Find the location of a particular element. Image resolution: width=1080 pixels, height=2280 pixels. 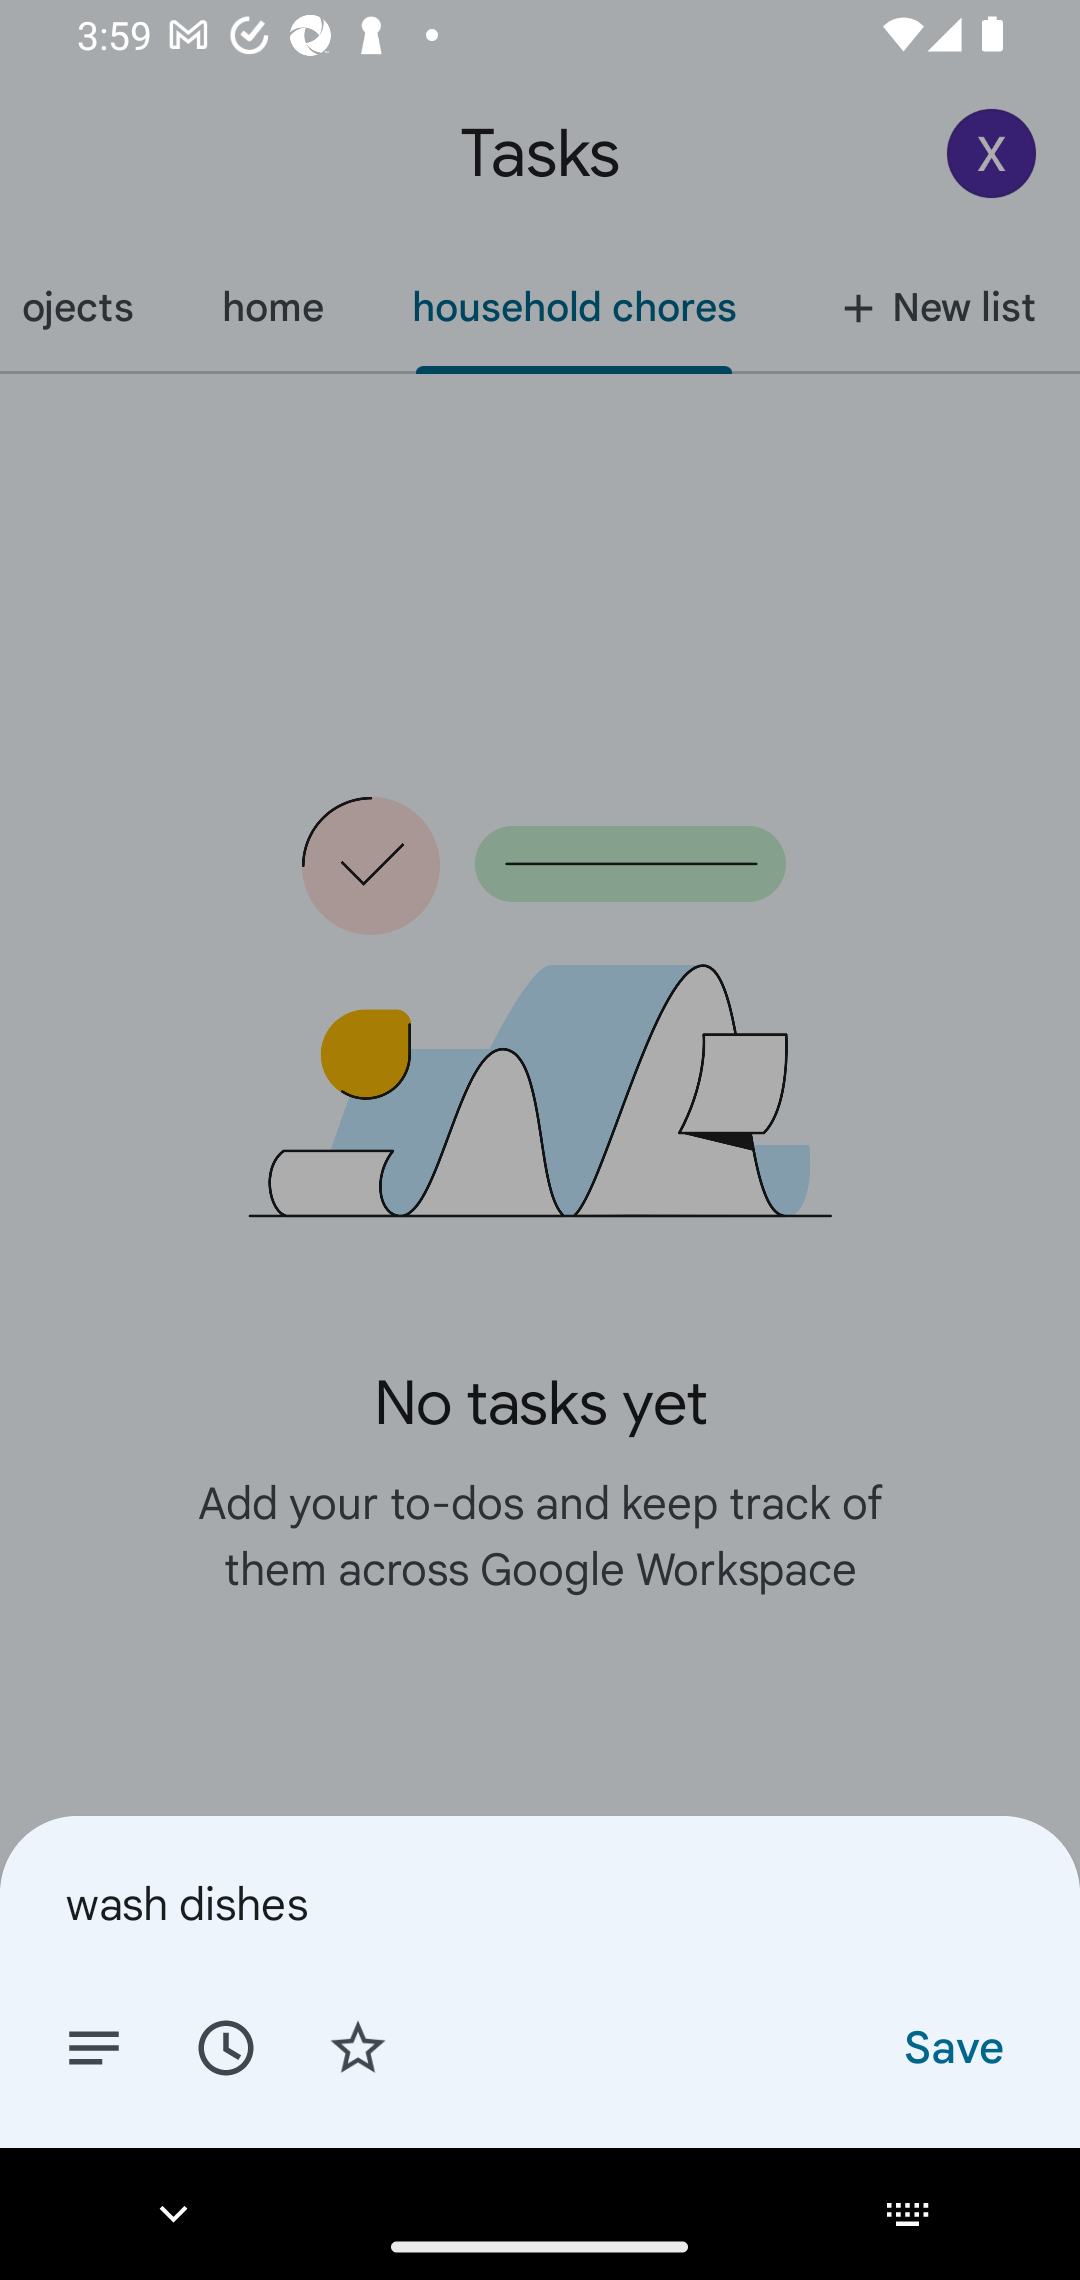

wash dishes is located at coordinates (540, 1903).